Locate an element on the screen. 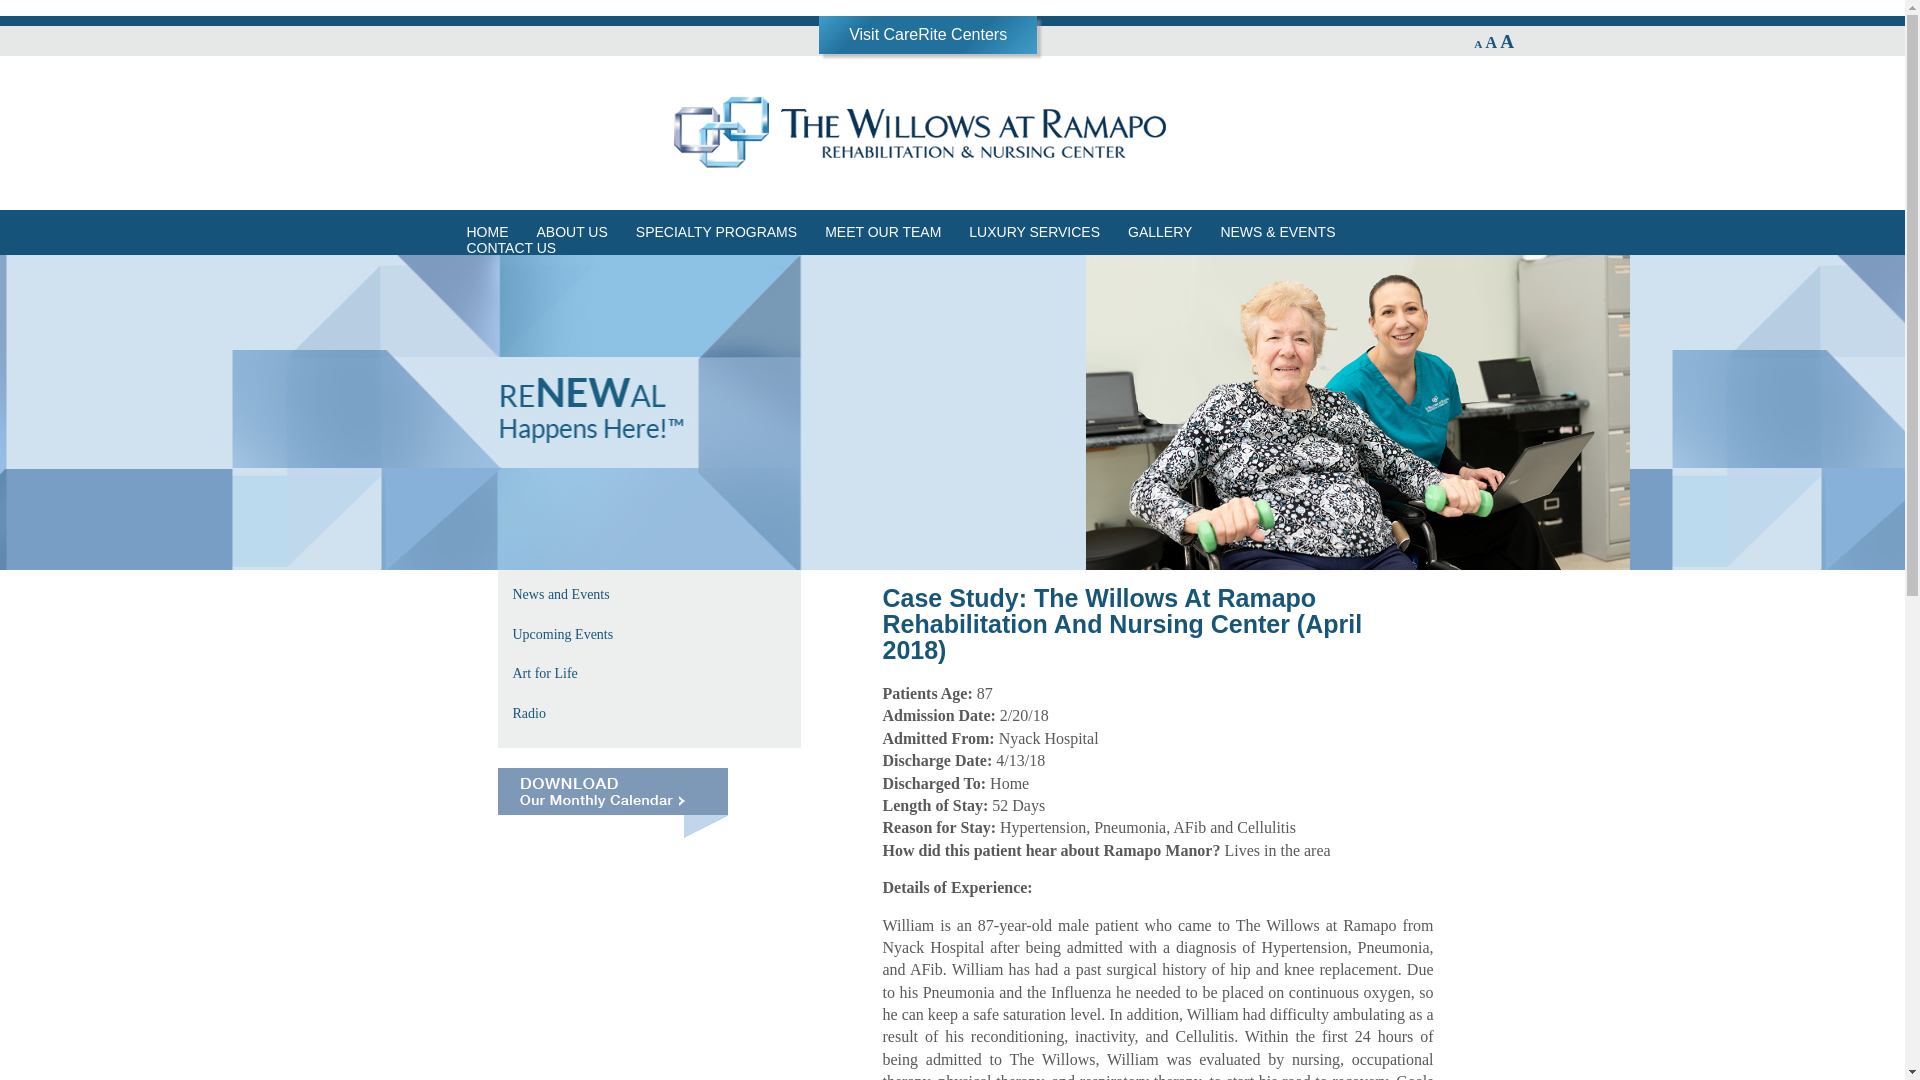  SPECIALTY PROGRAMS is located at coordinates (716, 232).